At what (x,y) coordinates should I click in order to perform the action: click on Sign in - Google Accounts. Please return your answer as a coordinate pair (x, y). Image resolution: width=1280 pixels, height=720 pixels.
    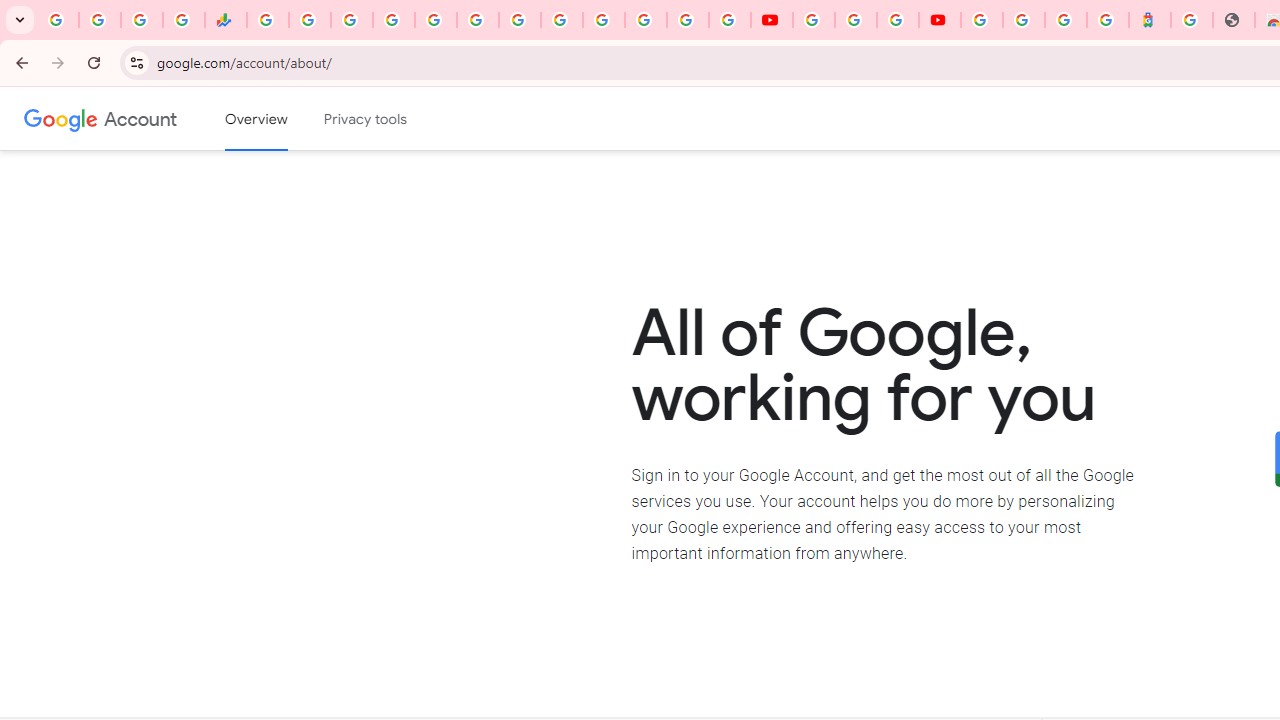
    Looking at the image, I should click on (1024, 20).